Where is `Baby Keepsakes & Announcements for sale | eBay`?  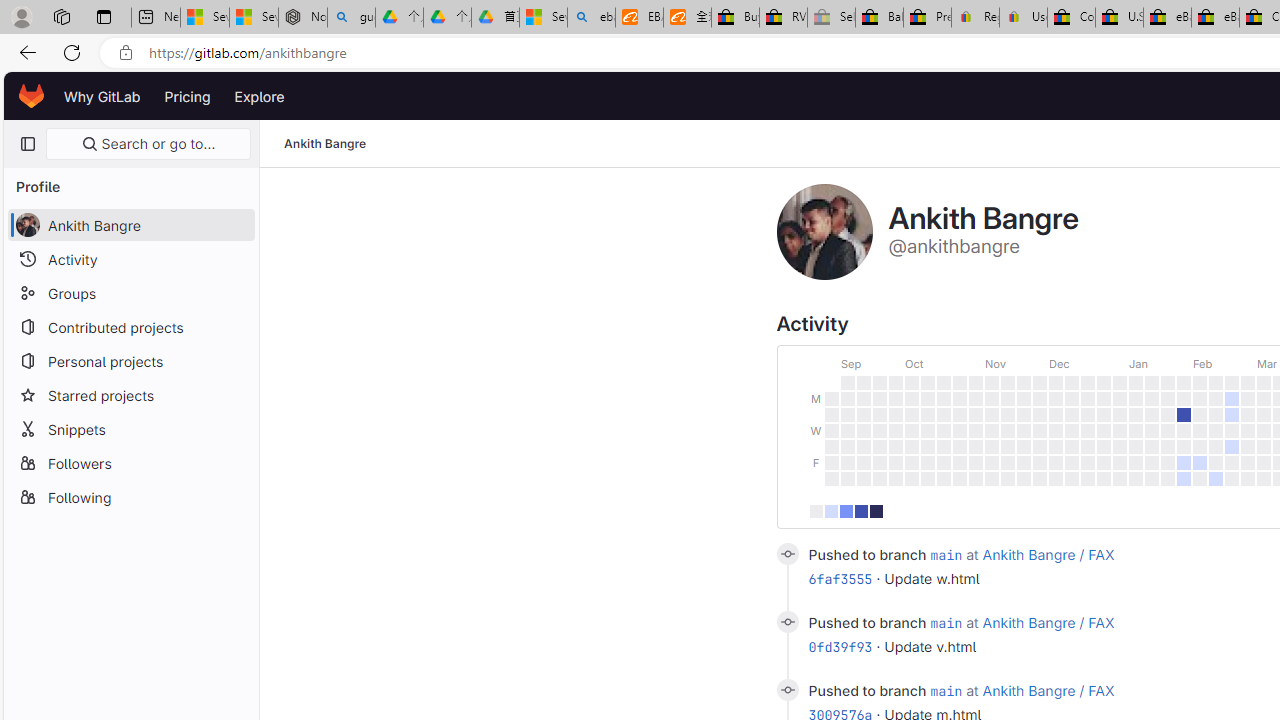 Baby Keepsakes & Announcements for sale | eBay is located at coordinates (879, 18).